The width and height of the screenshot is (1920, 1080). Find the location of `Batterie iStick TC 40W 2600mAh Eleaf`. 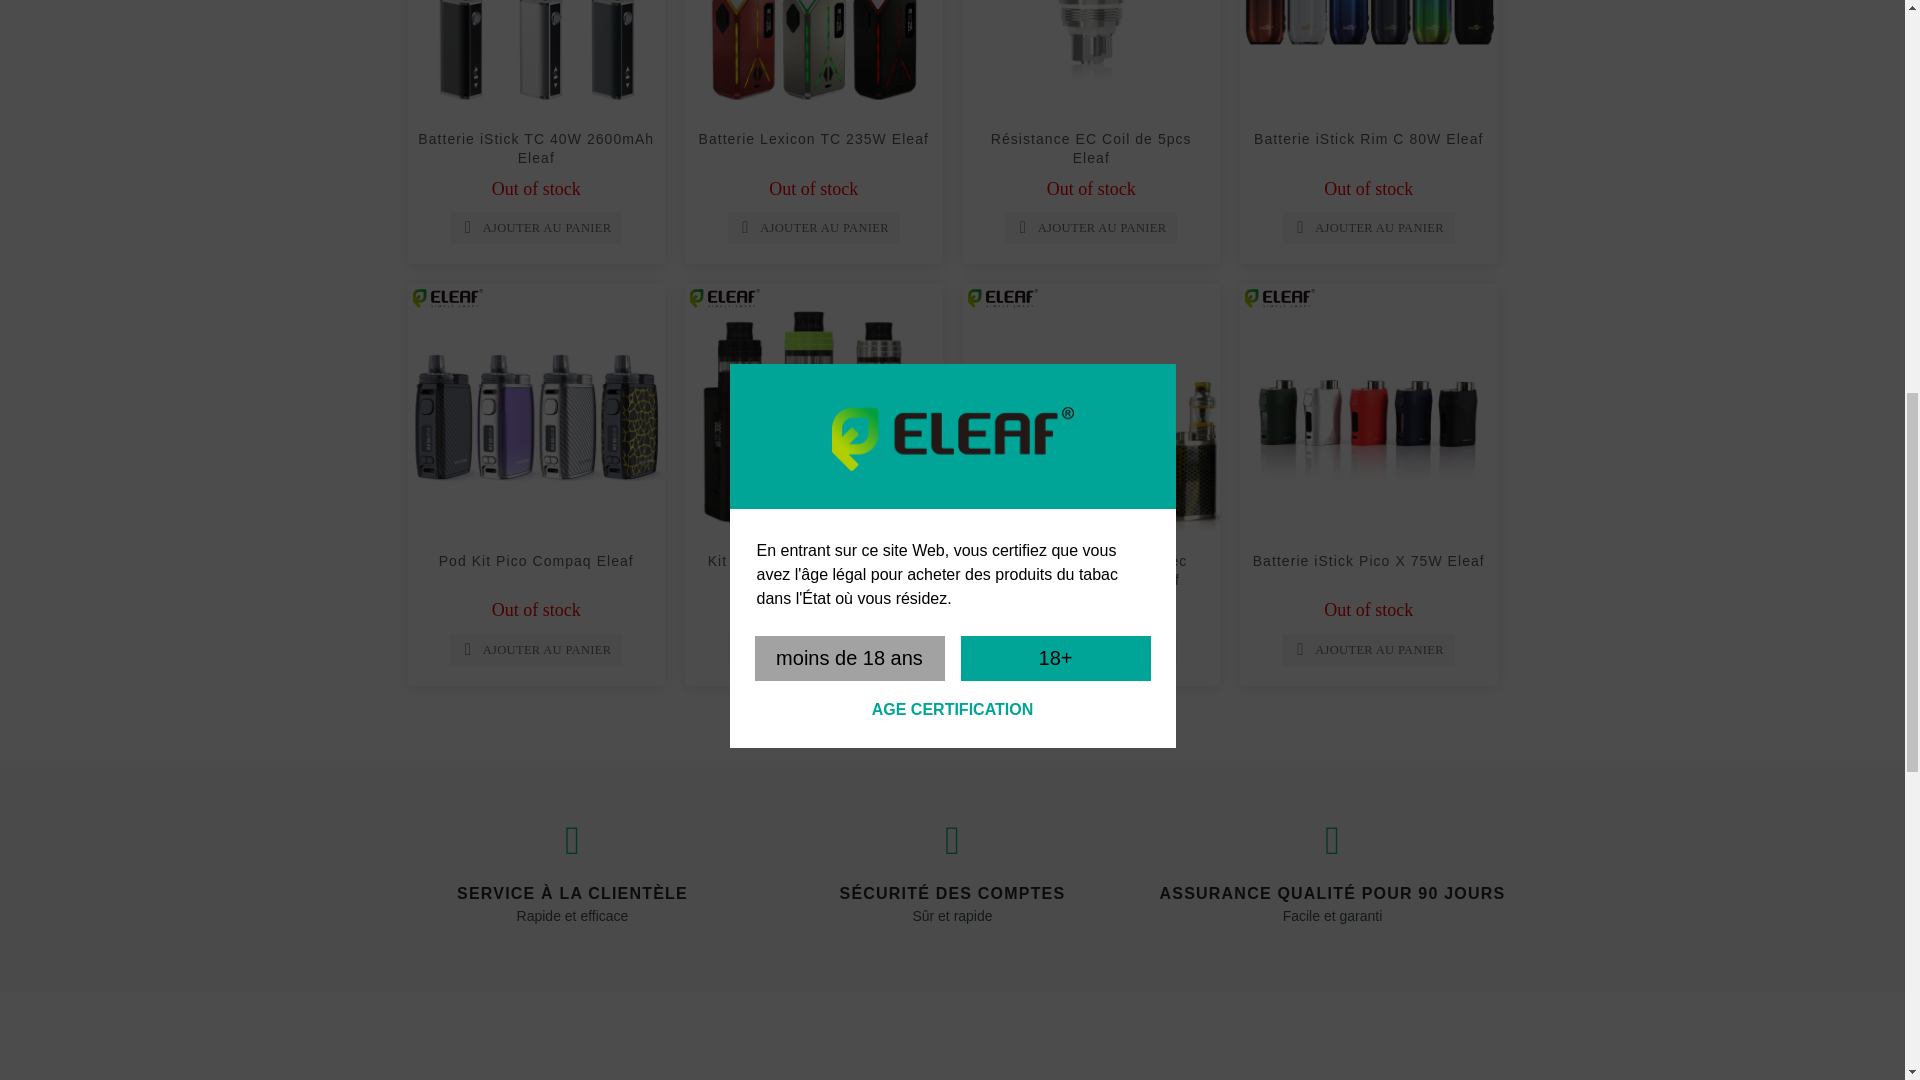

Batterie iStick TC 40W 2600mAh Eleaf is located at coordinates (536, 148).